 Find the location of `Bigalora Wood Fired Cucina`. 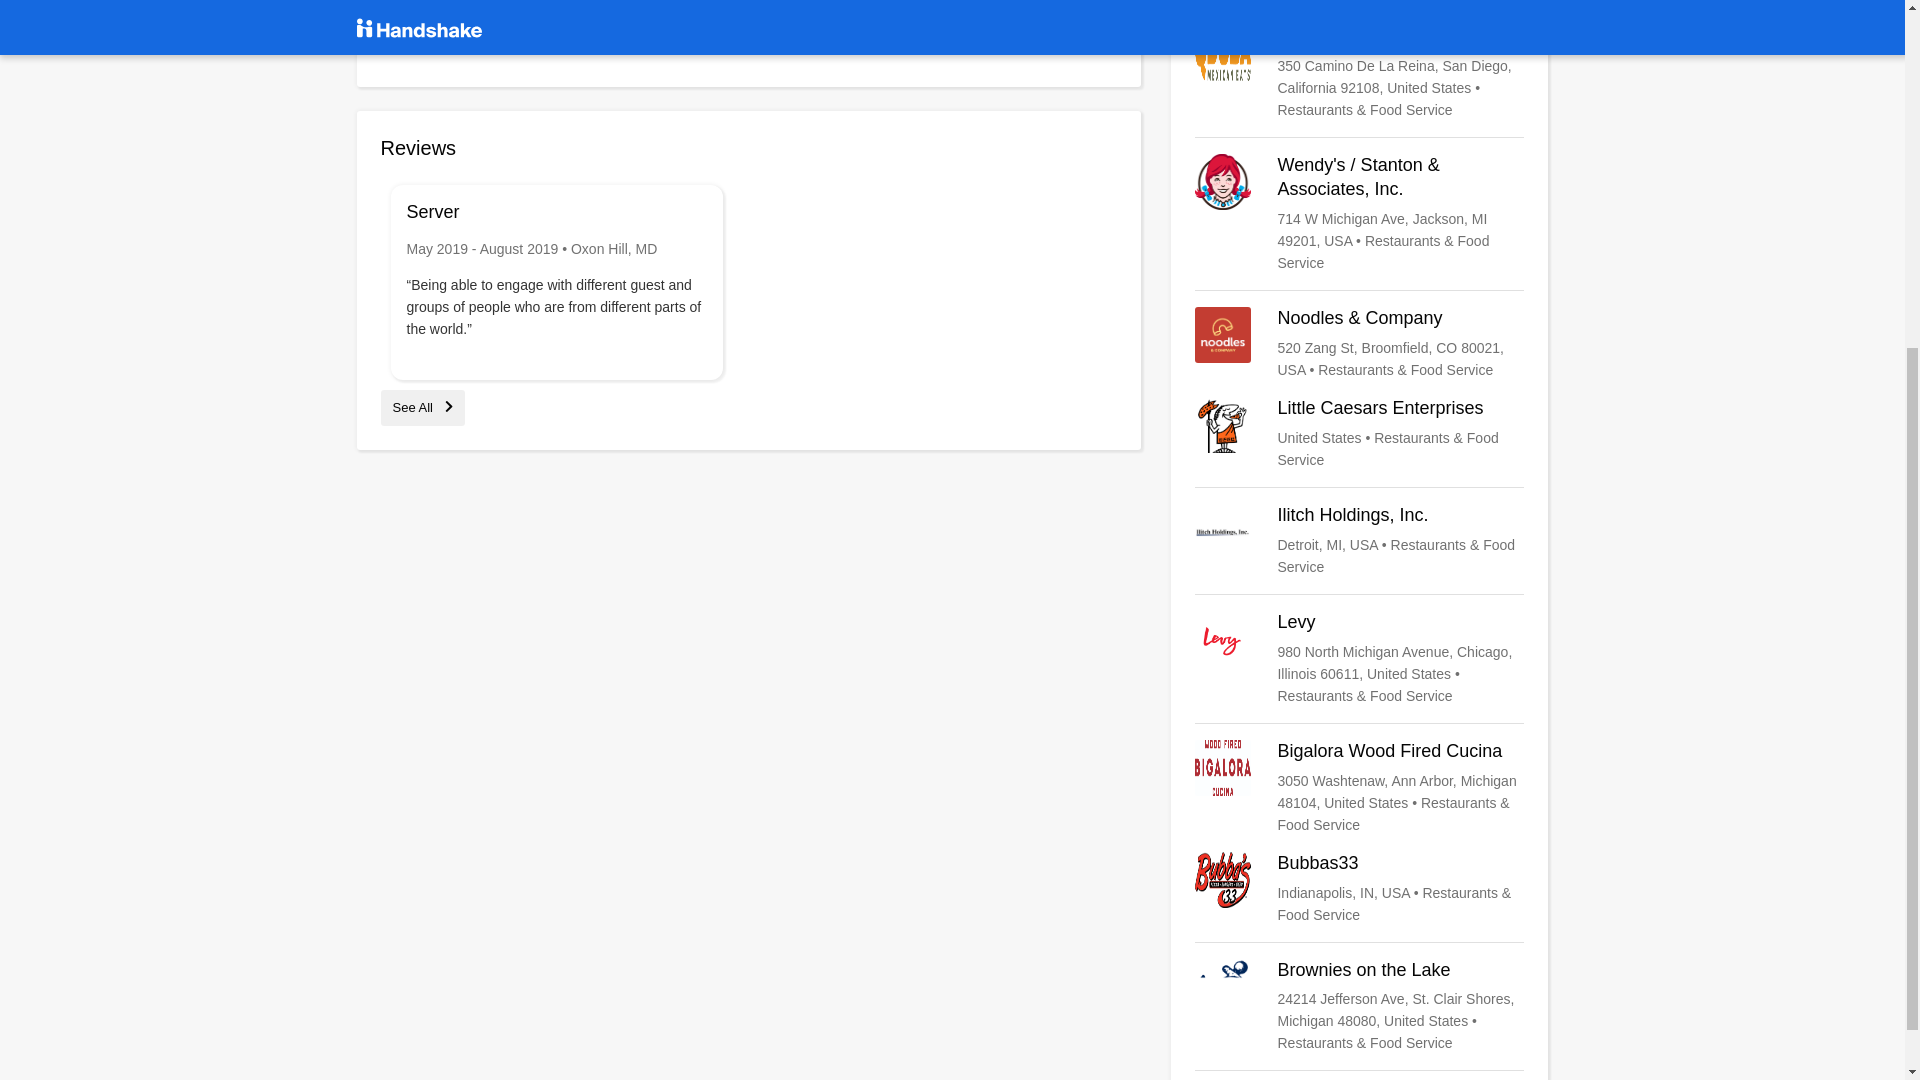

Bigalora Wood Fired Cucina is located at coordinates (1359, 787).